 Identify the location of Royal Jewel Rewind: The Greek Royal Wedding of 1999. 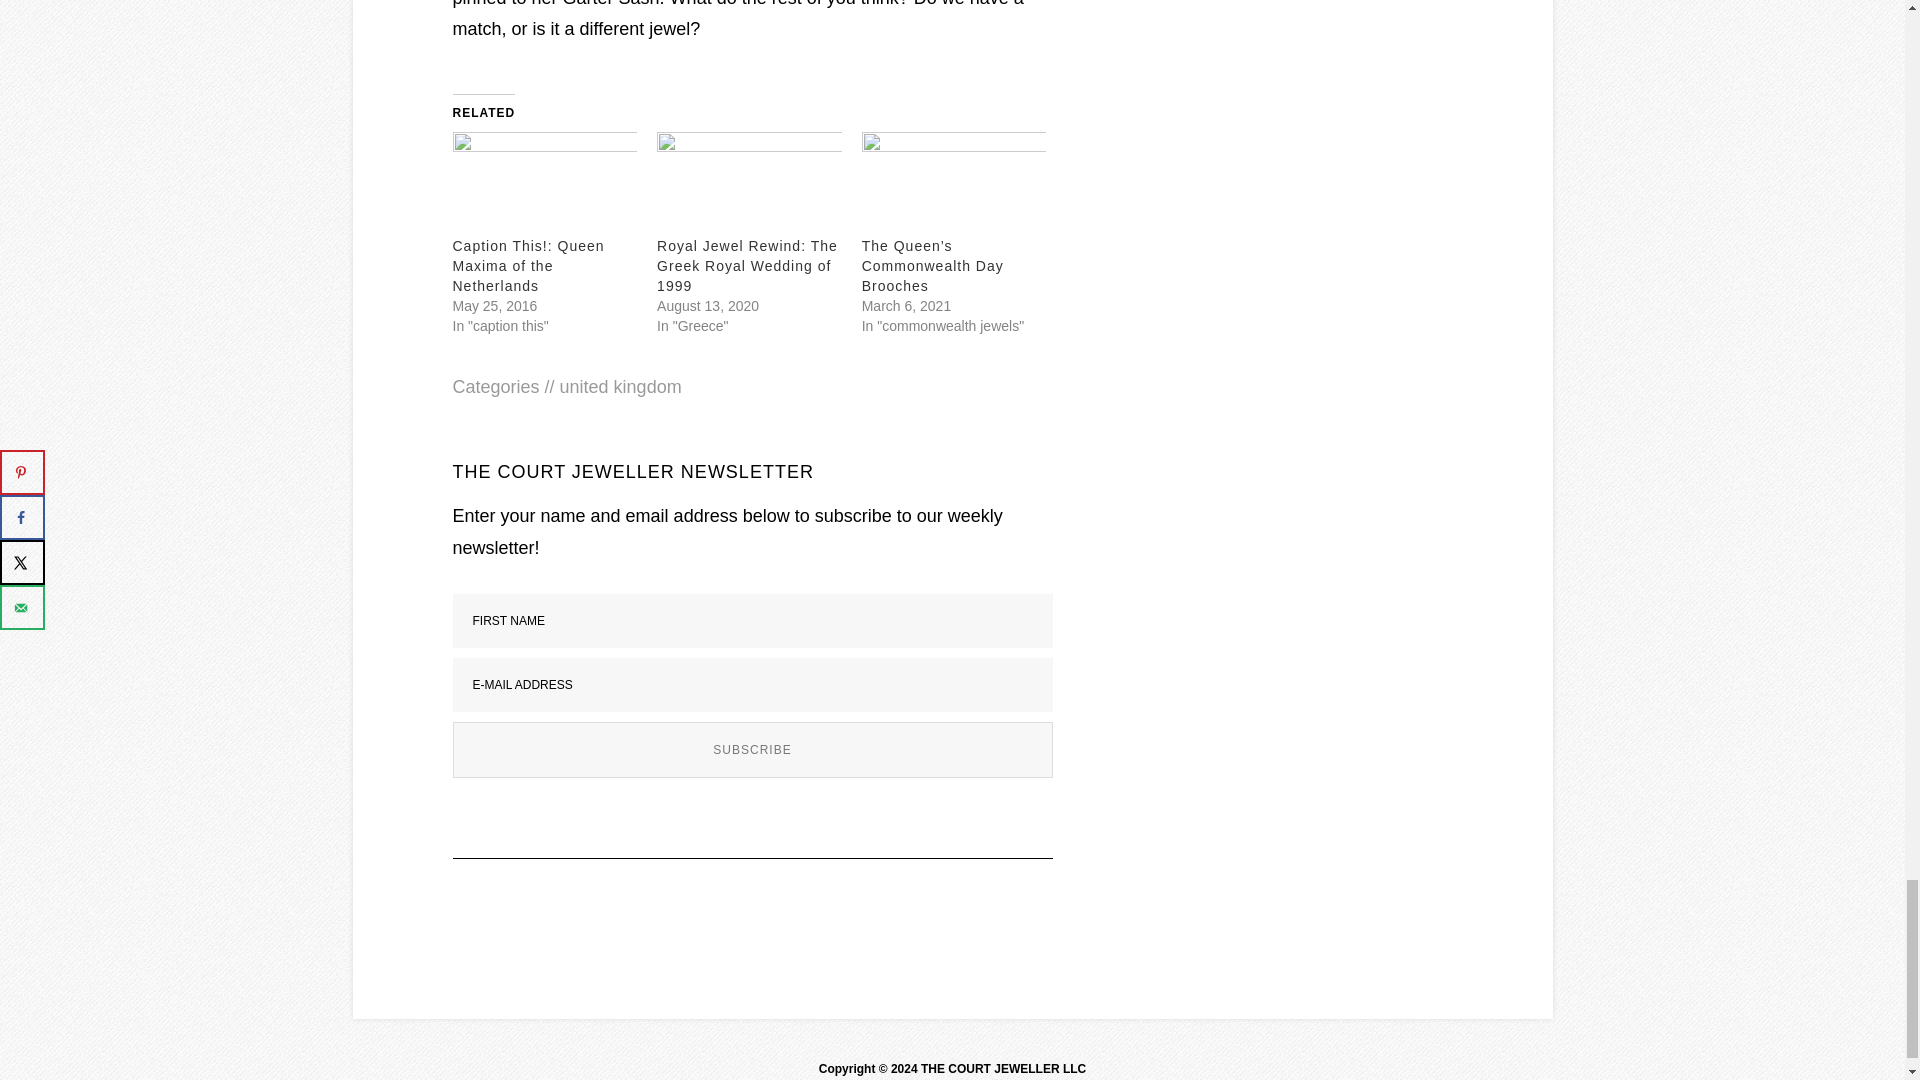
(749, 183).